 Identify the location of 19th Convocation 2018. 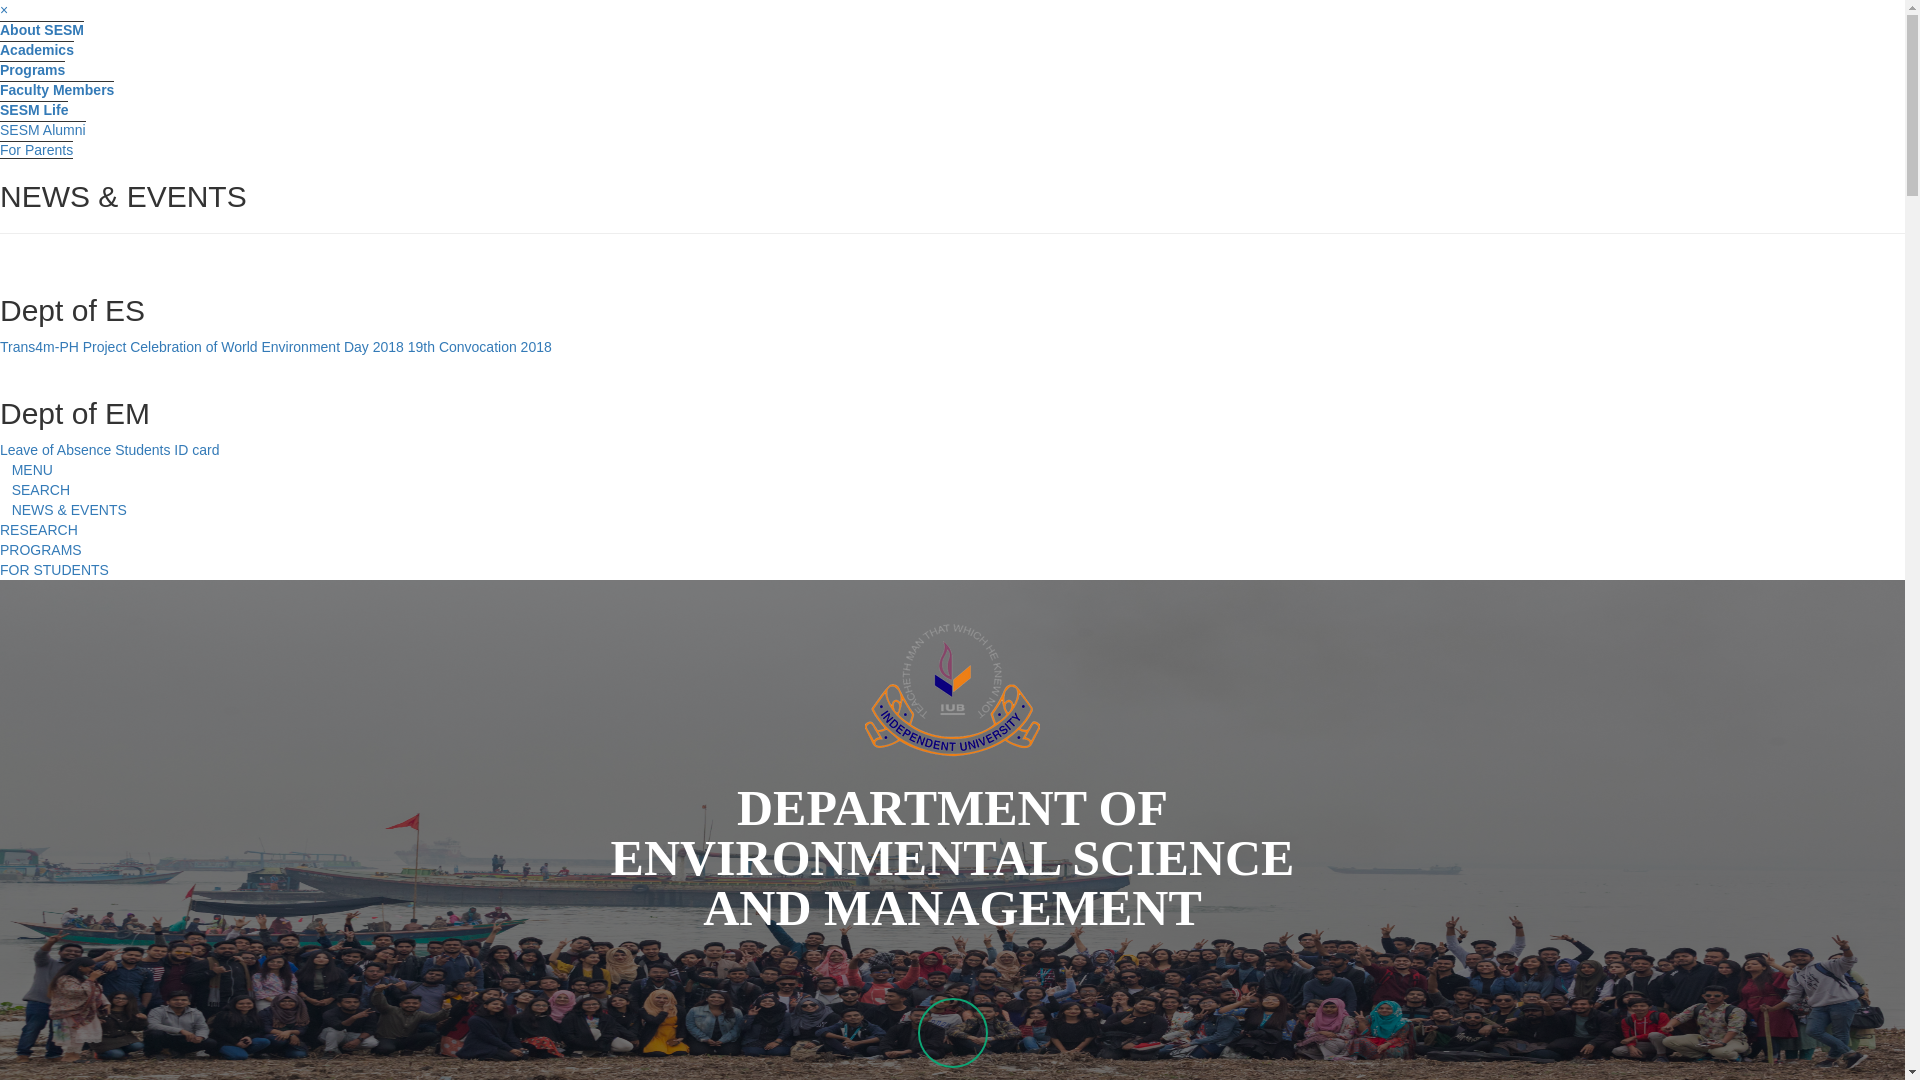
(480, 347).